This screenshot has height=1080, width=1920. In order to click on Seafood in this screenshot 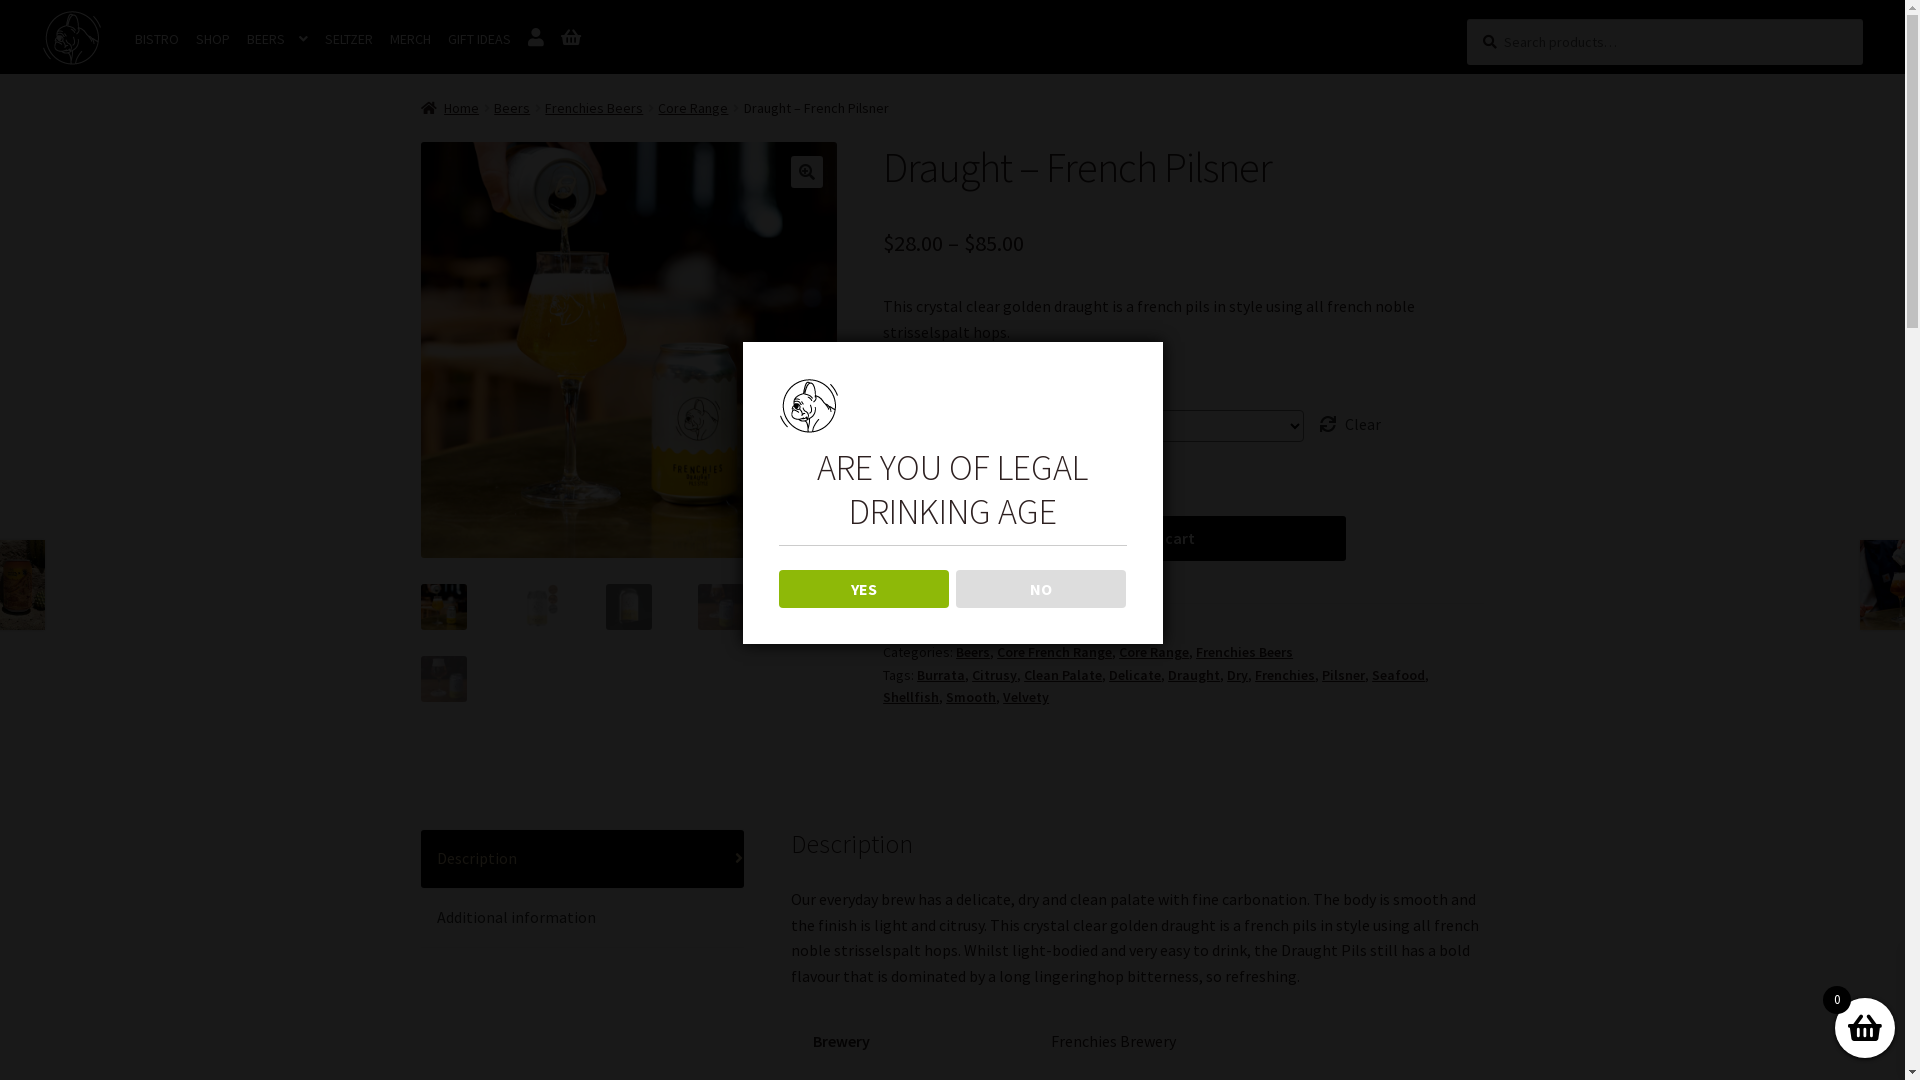, I will do `click(1398, 675)`.